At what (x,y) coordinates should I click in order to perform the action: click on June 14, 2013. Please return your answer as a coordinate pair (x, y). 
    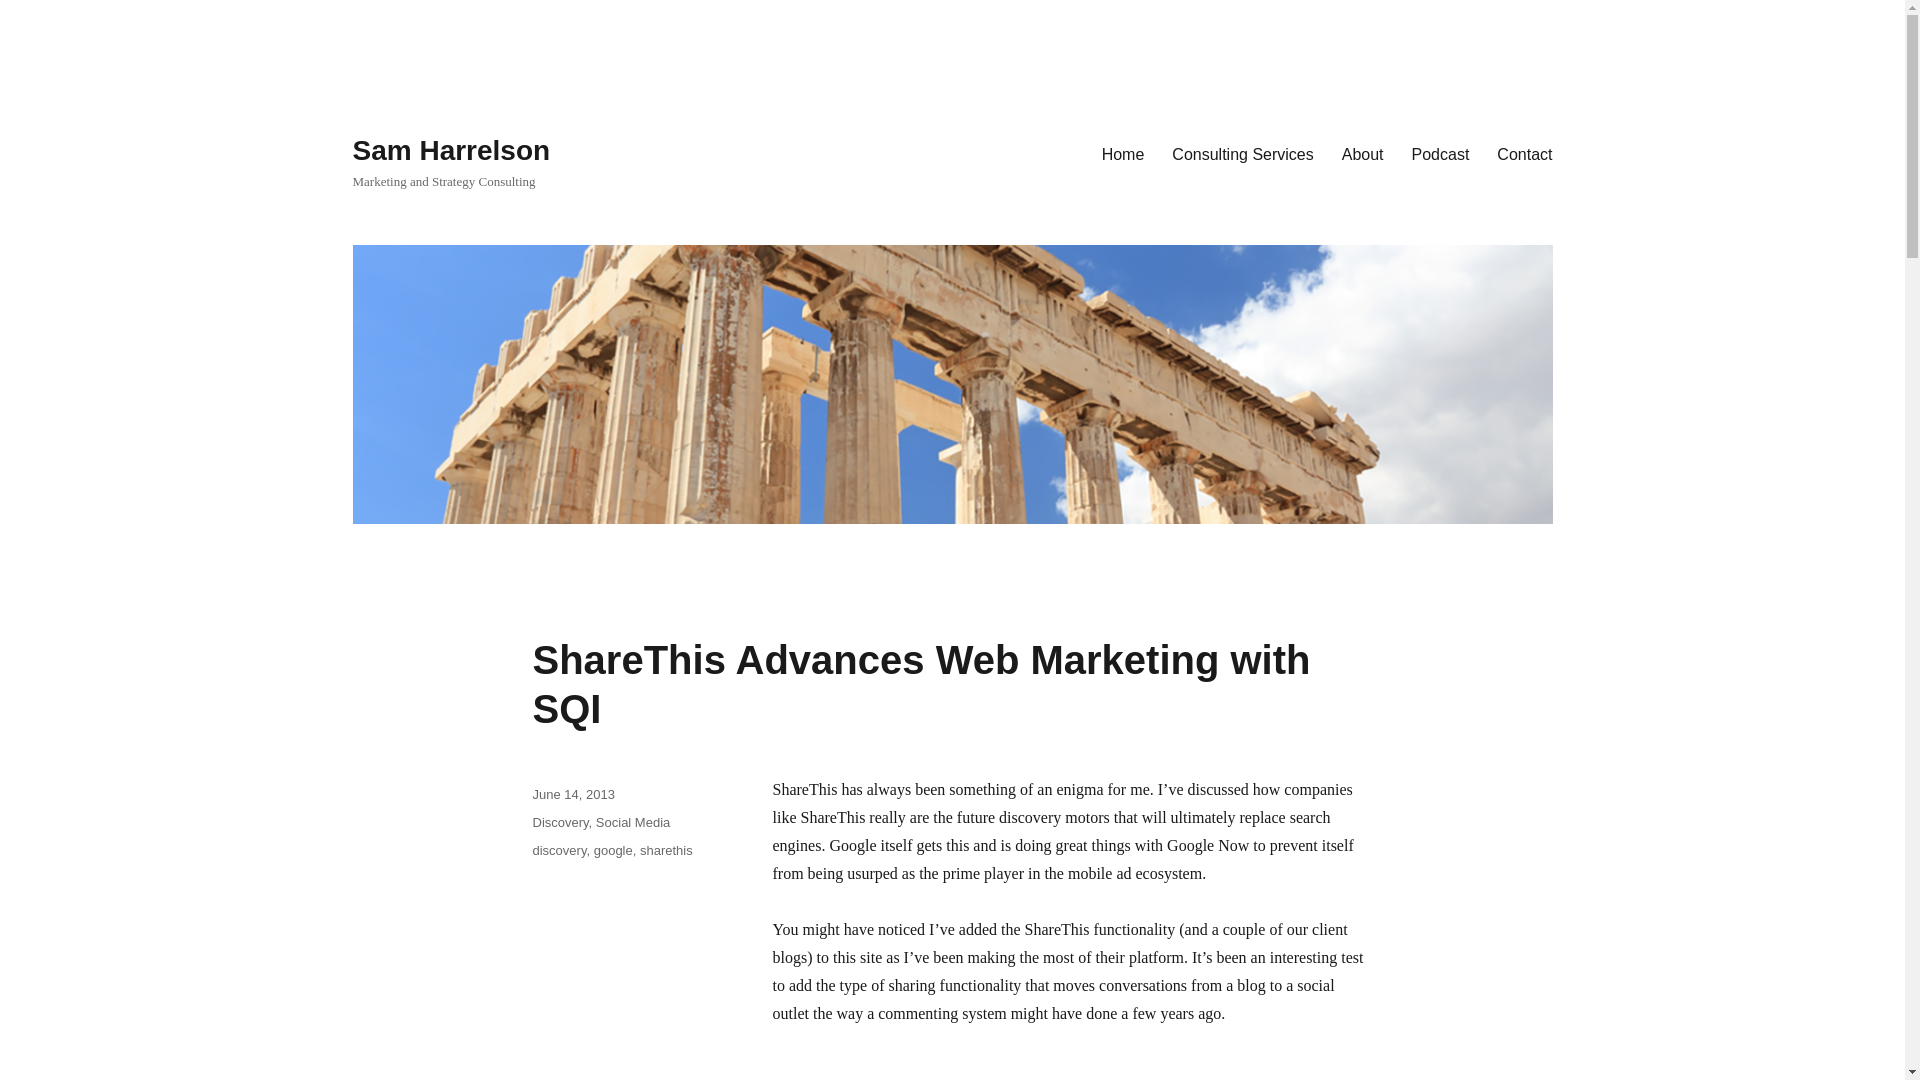
    Looking at the image, I should click on (572, 794).